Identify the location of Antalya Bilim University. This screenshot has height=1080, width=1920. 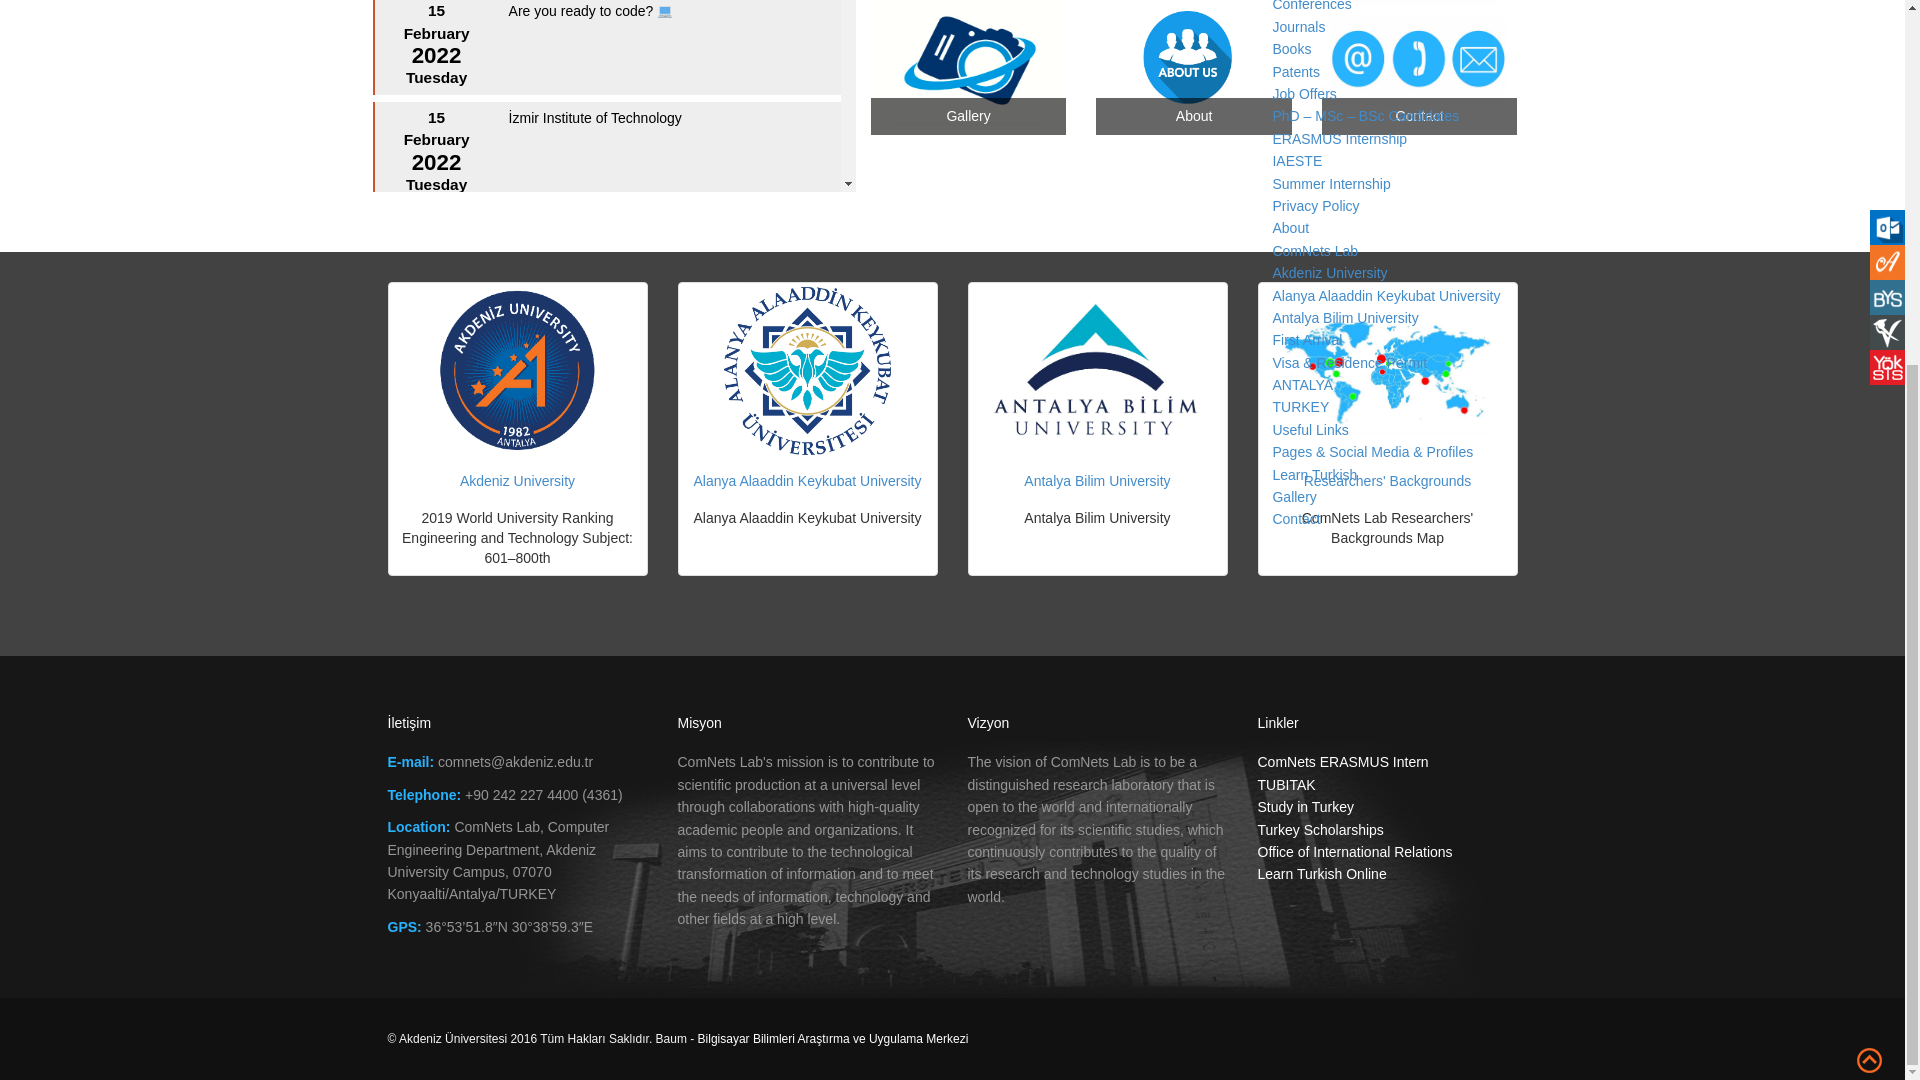
(1344, 318).